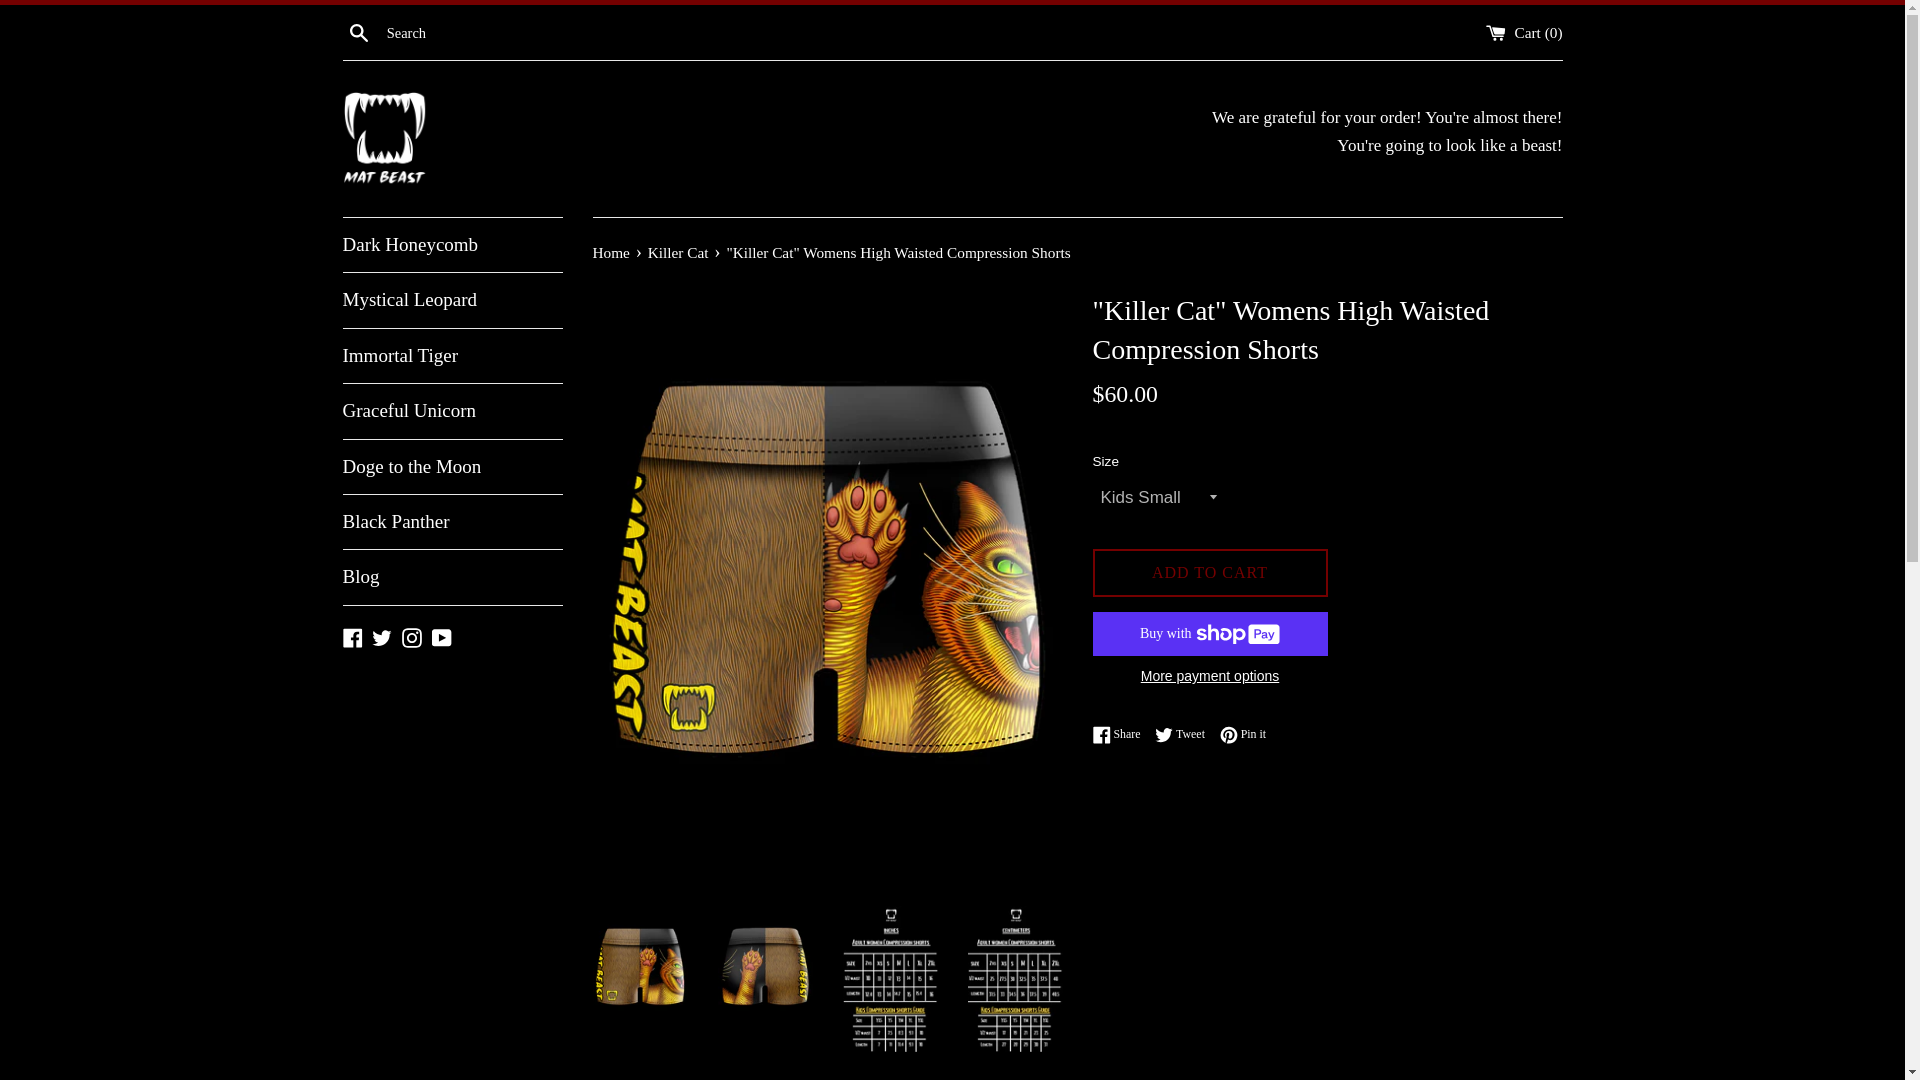 This screenshot has width=1920, height=1080. What do you see at coordinates (452, 411) in the screenshot?
I see `Twitter` at bounding box center [452, 411].